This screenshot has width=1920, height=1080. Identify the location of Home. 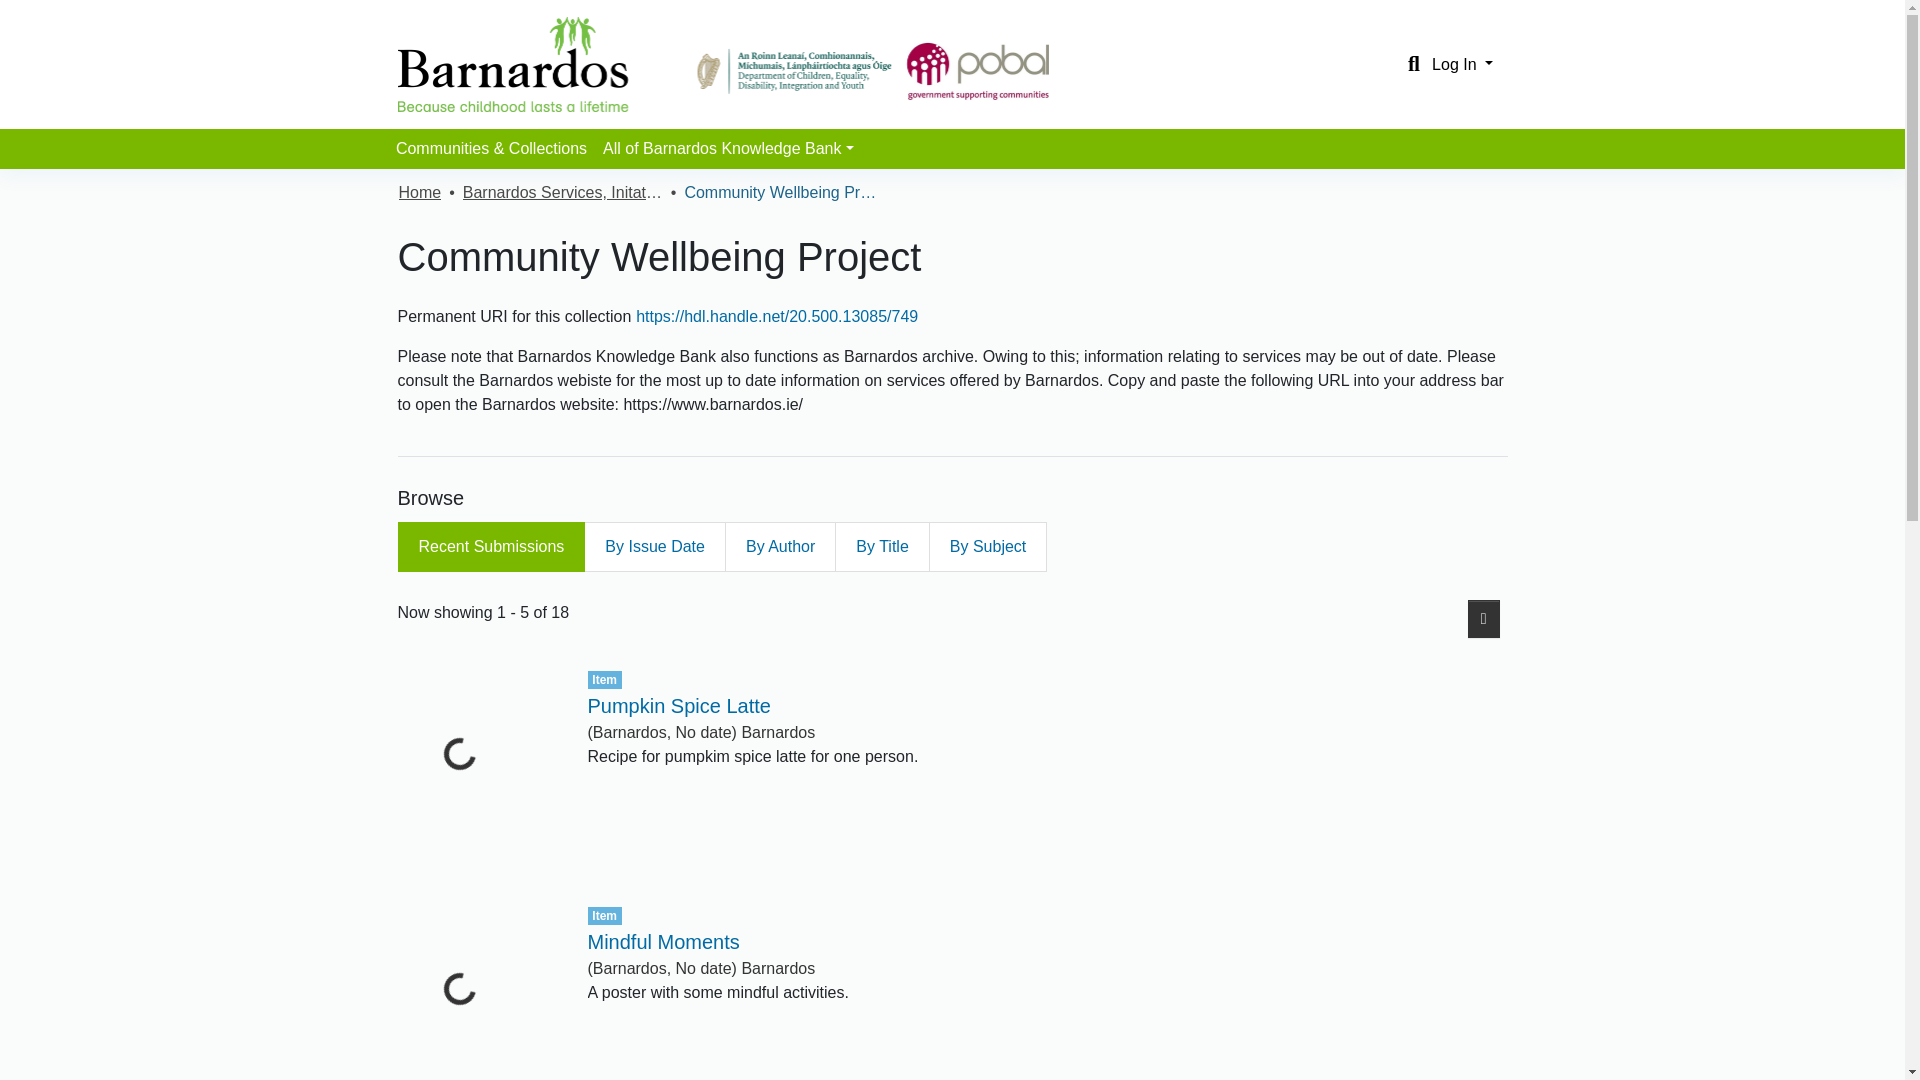
(419, 193).